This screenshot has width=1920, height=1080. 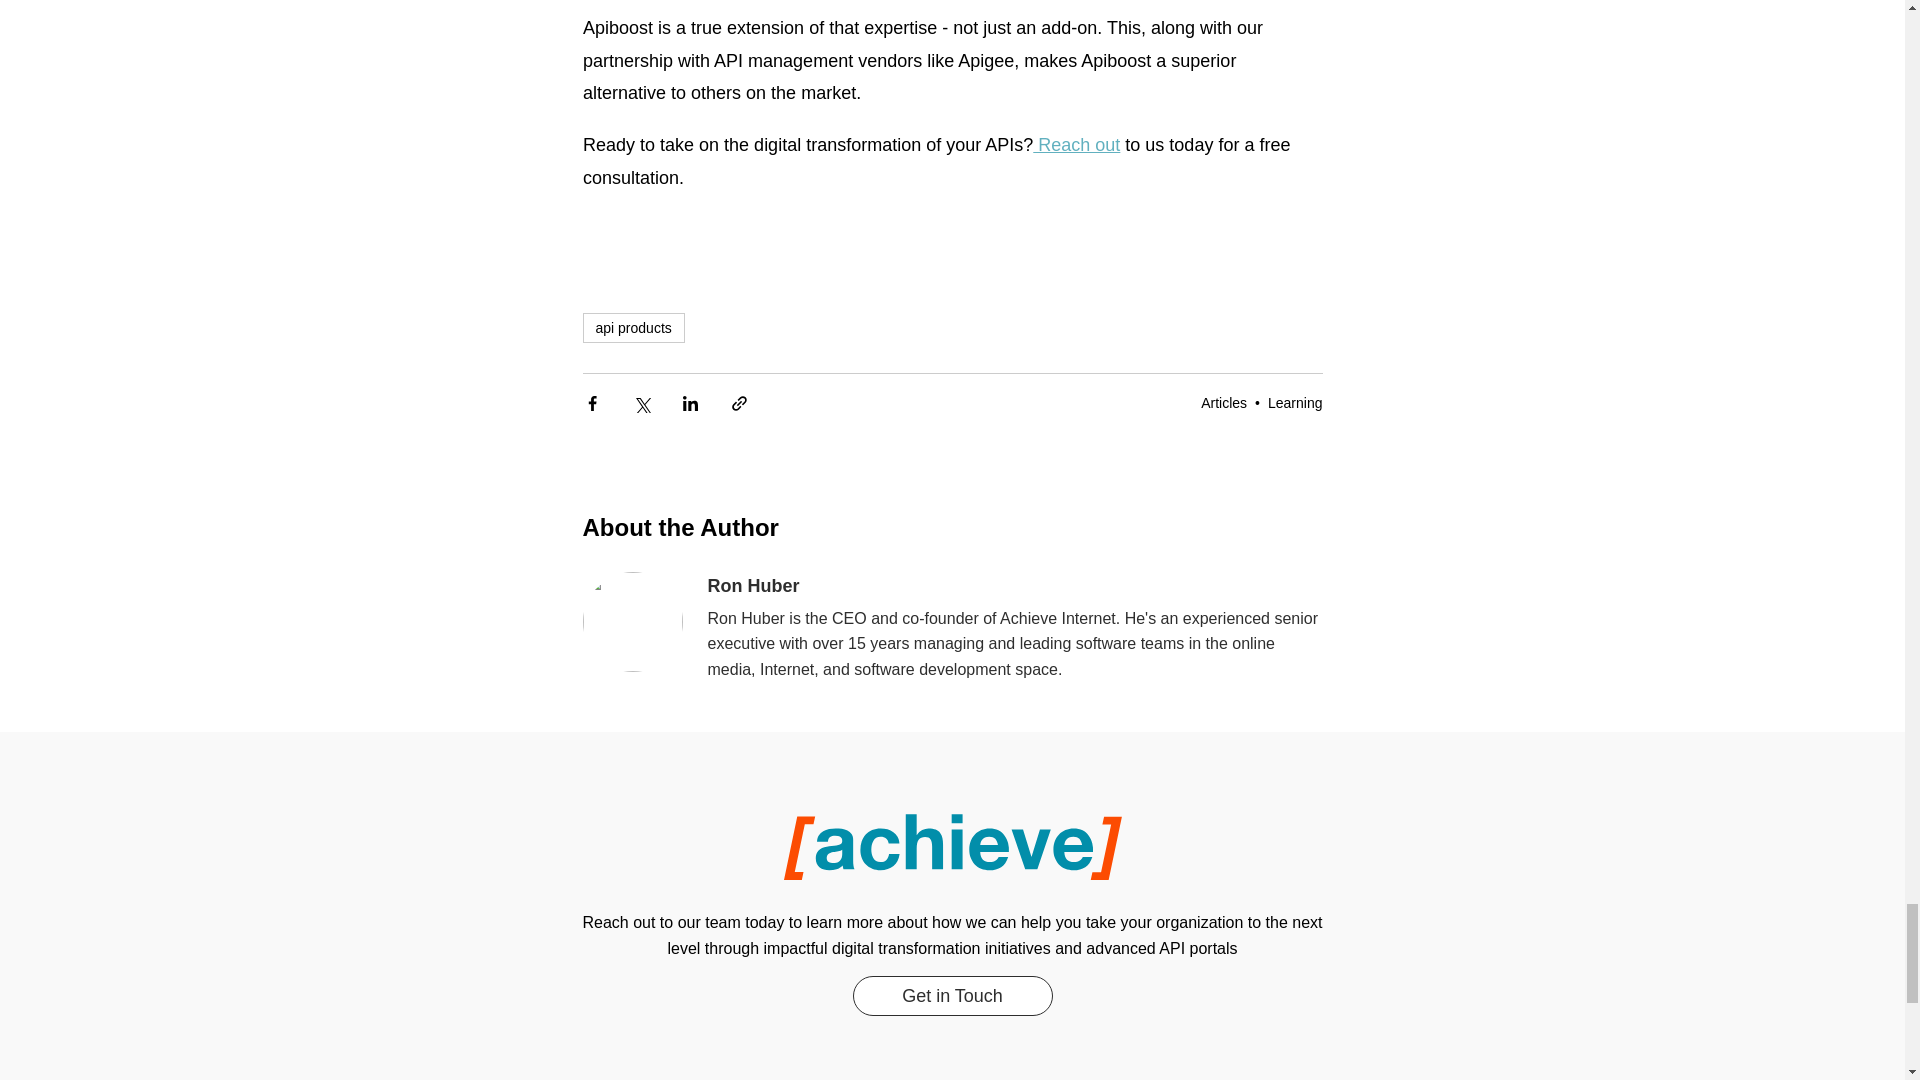 What do you see at coordinates (1076, 146) in the screenshot?
I see ` Reach out` at bounding box center [1076, 146].